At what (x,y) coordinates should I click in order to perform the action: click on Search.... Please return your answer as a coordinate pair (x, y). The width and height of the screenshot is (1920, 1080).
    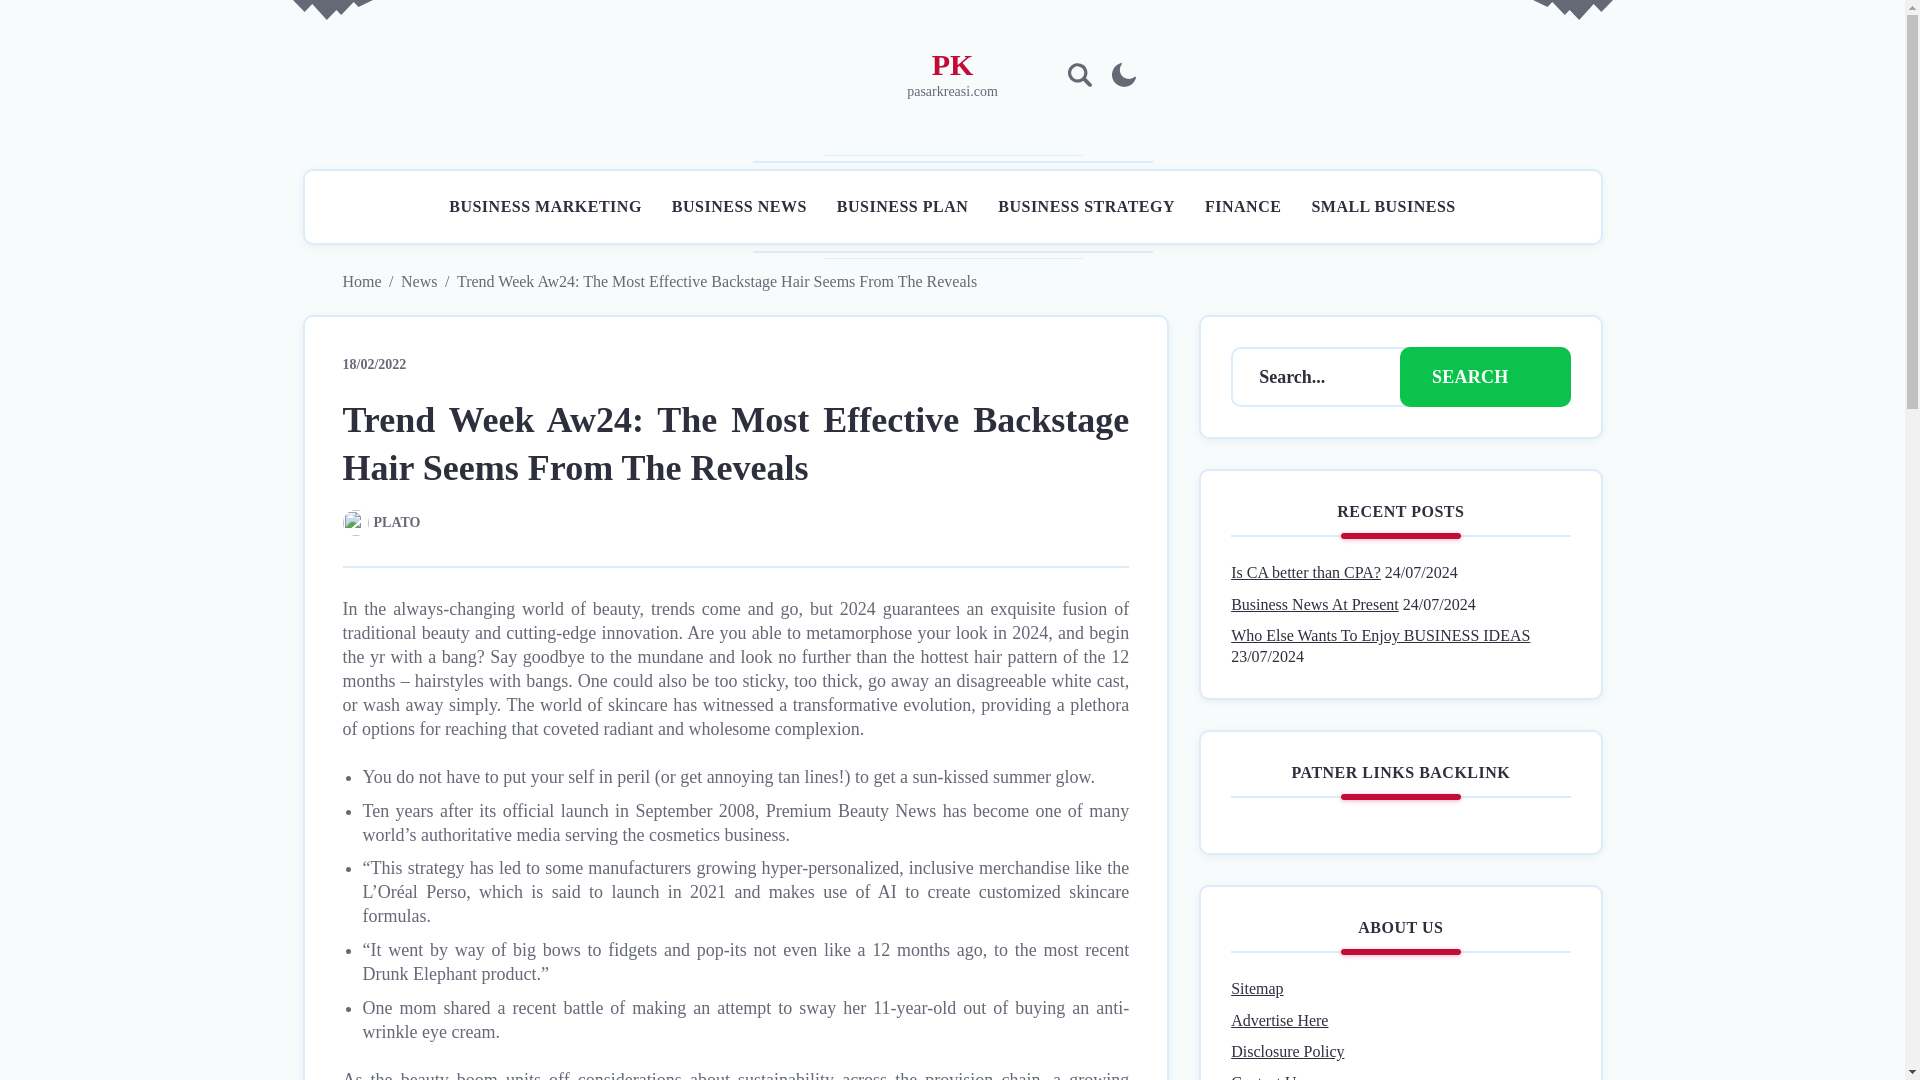
    Looking at the image, I should click on (1316, 376).